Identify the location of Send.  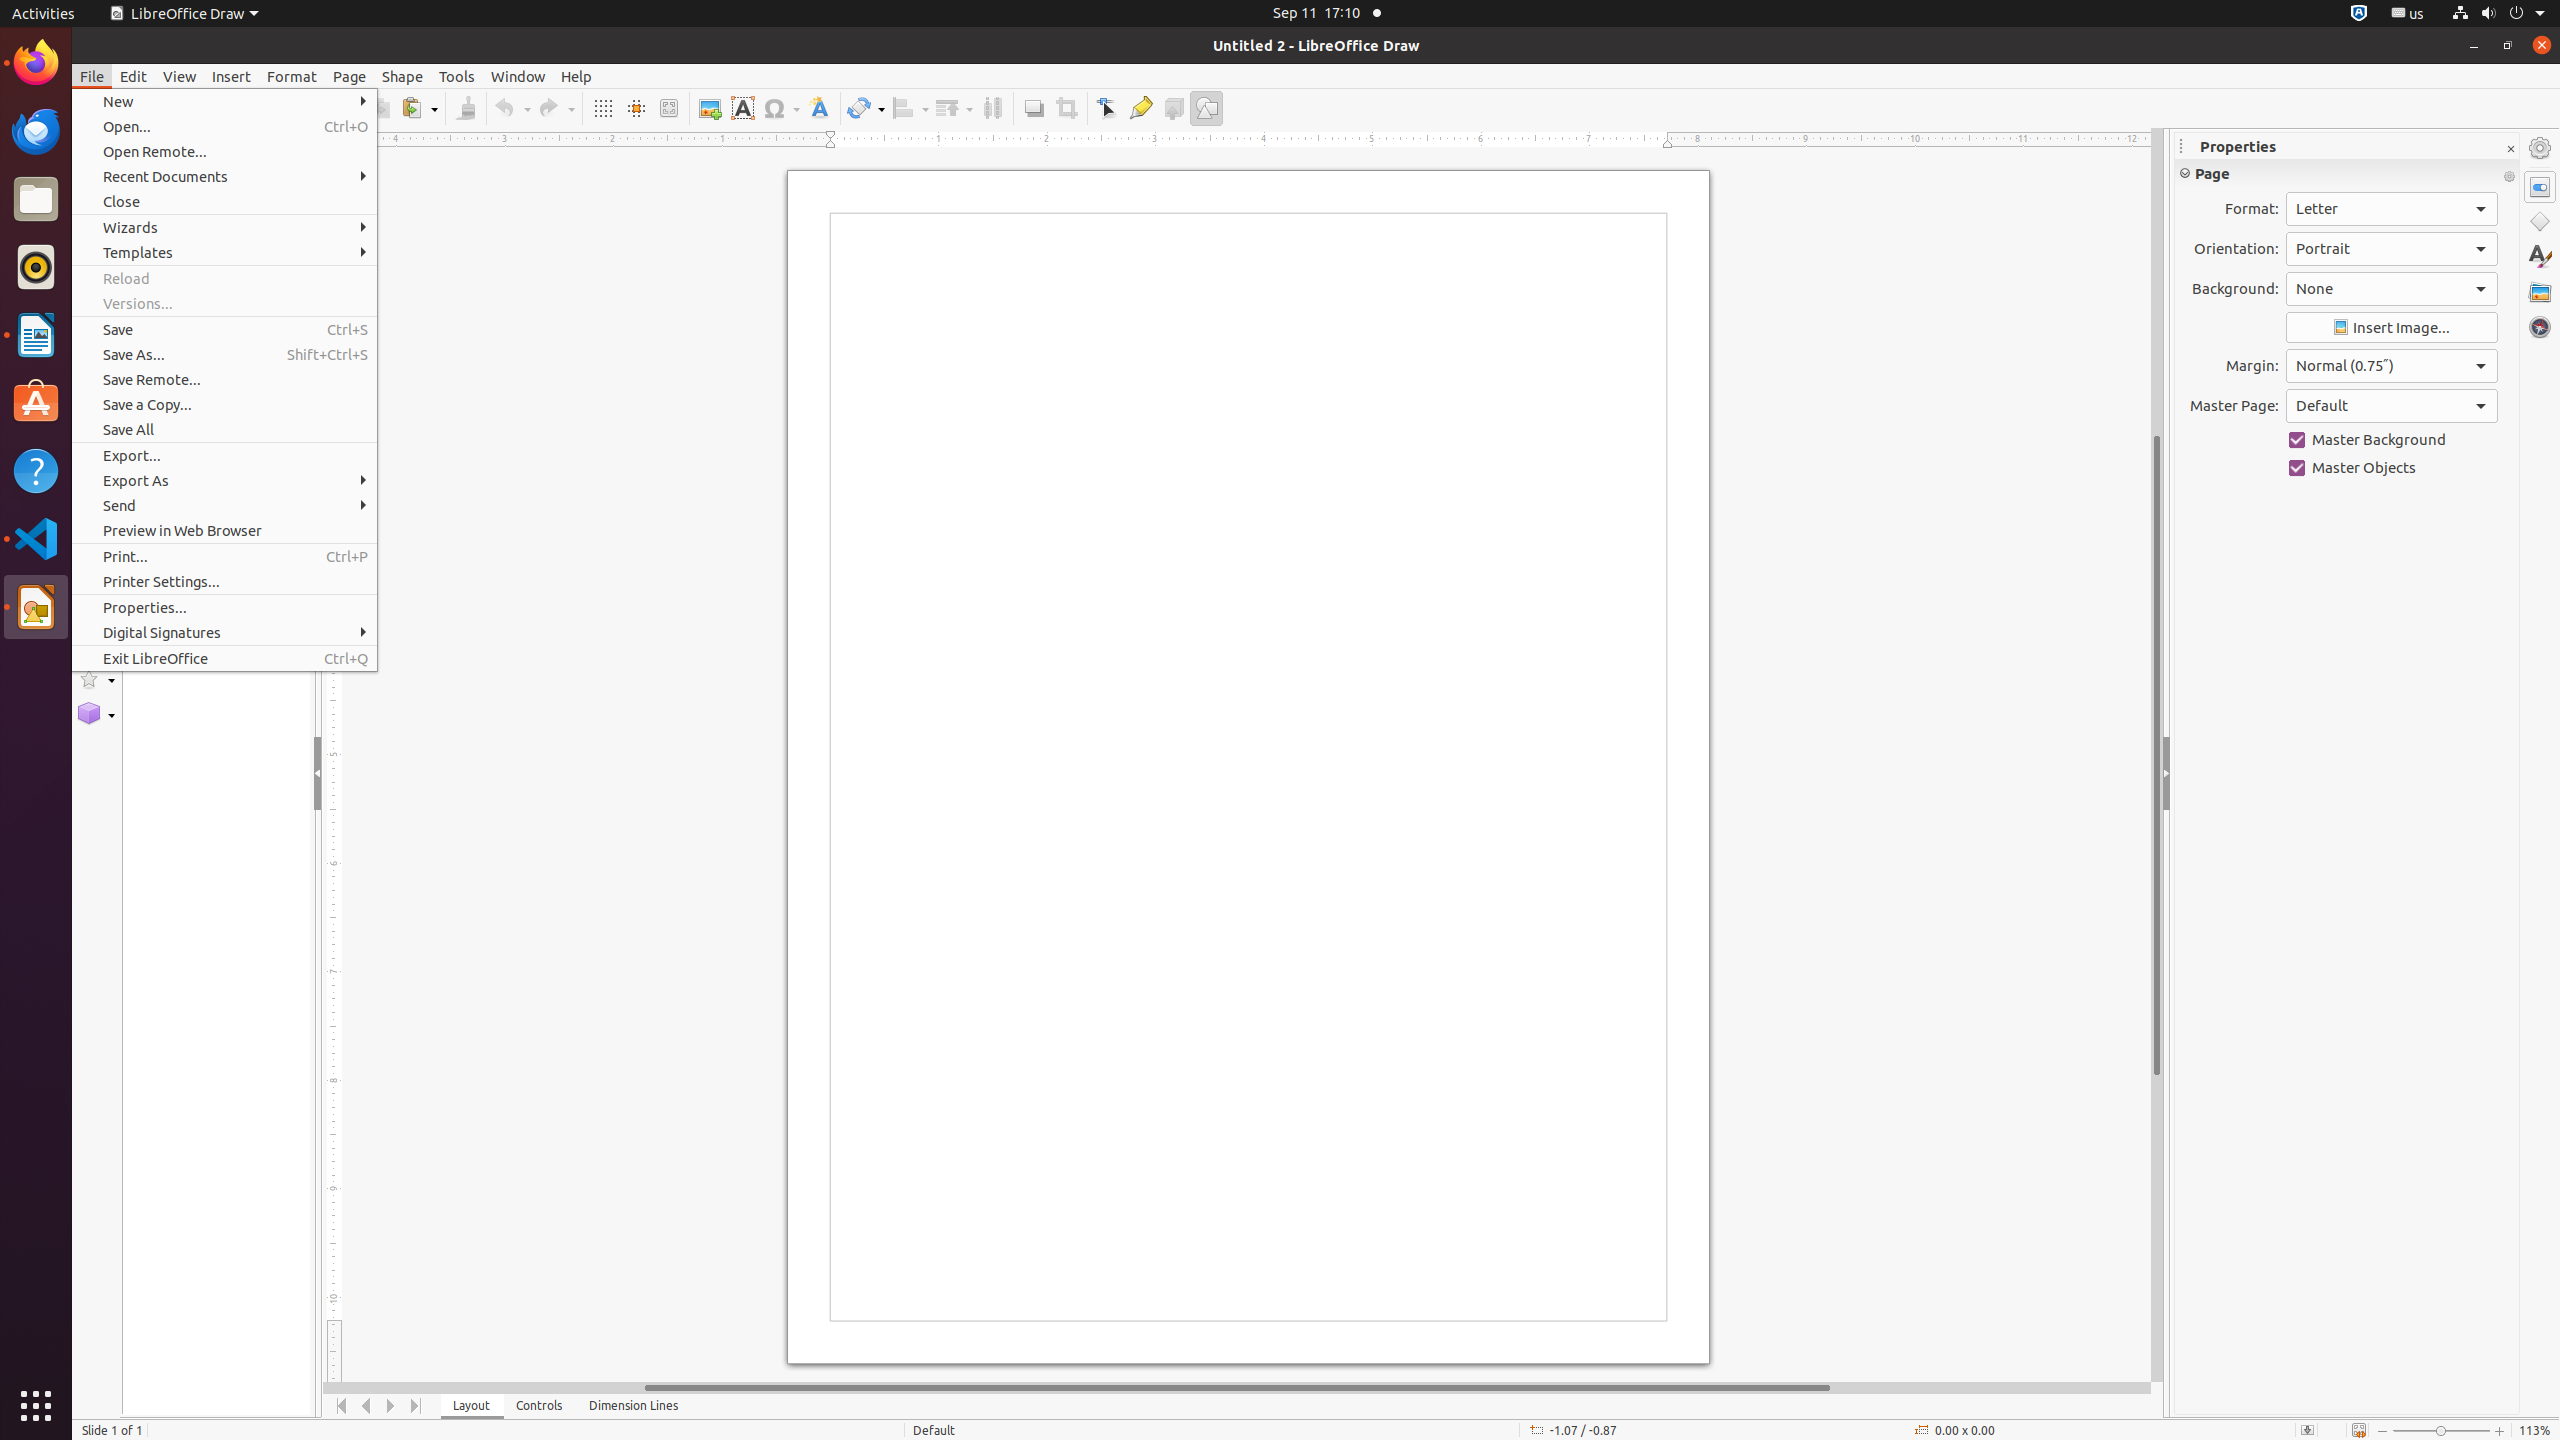
(224, 506).